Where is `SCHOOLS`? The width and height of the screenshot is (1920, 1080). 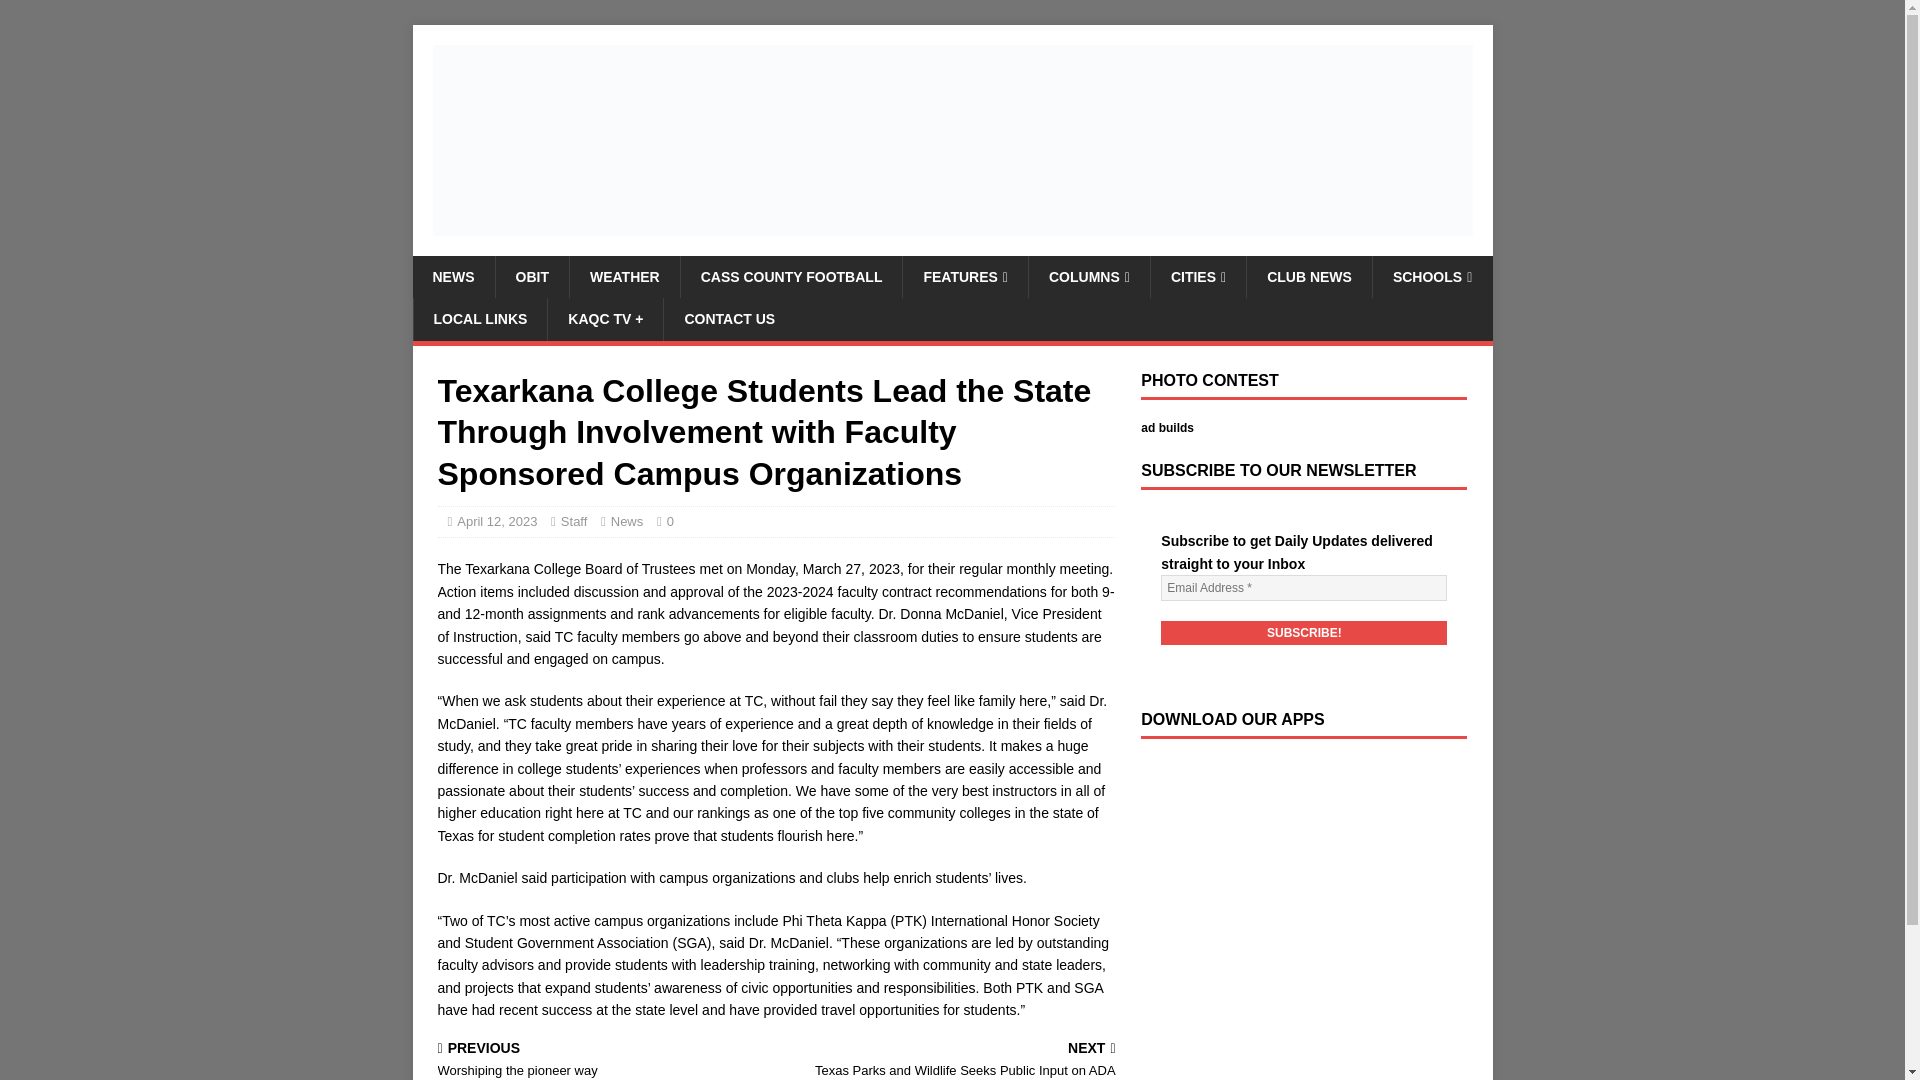 SCHOOLS is located at coordinates (1432, 276).